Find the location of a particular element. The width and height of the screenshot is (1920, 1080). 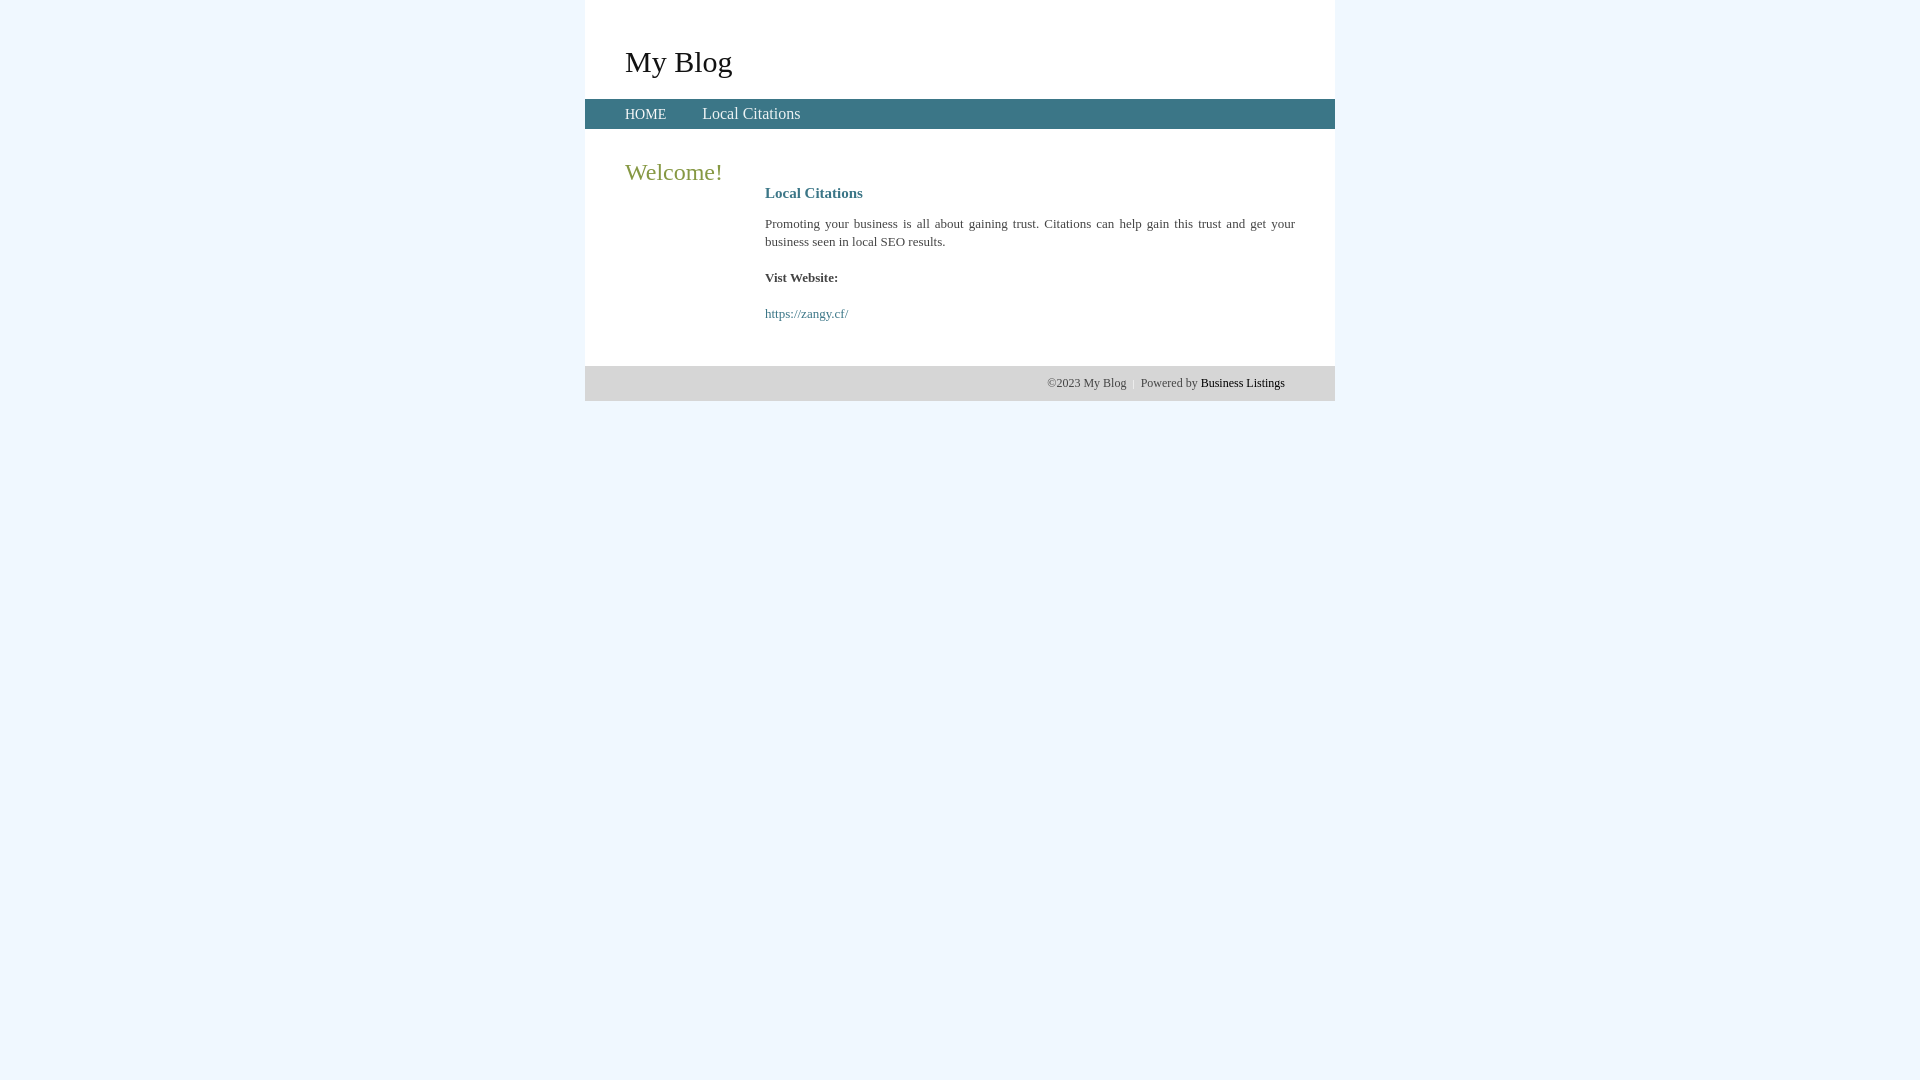

HOME is located at coordinates (646, 114).